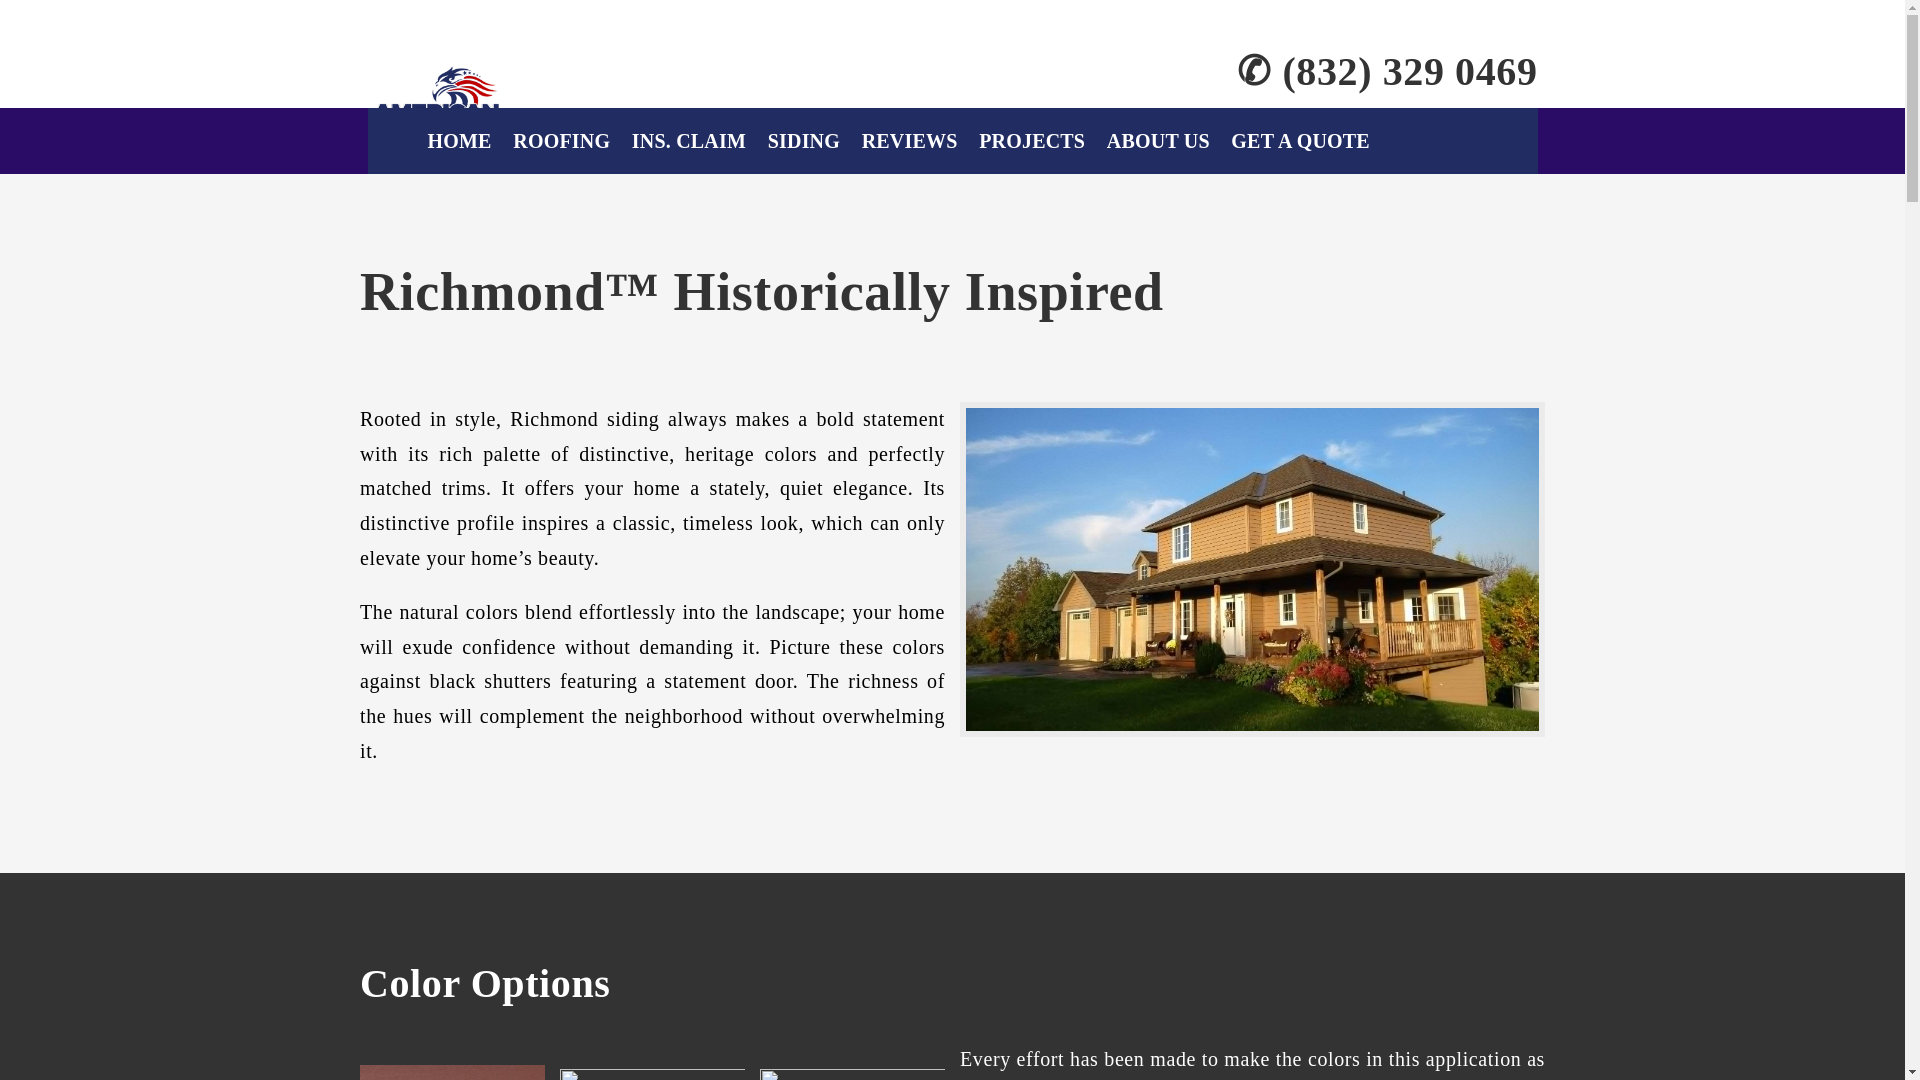 This screenshot has height=1080, width=1920. I want to click on ABOUT US, so click(1158, 140).